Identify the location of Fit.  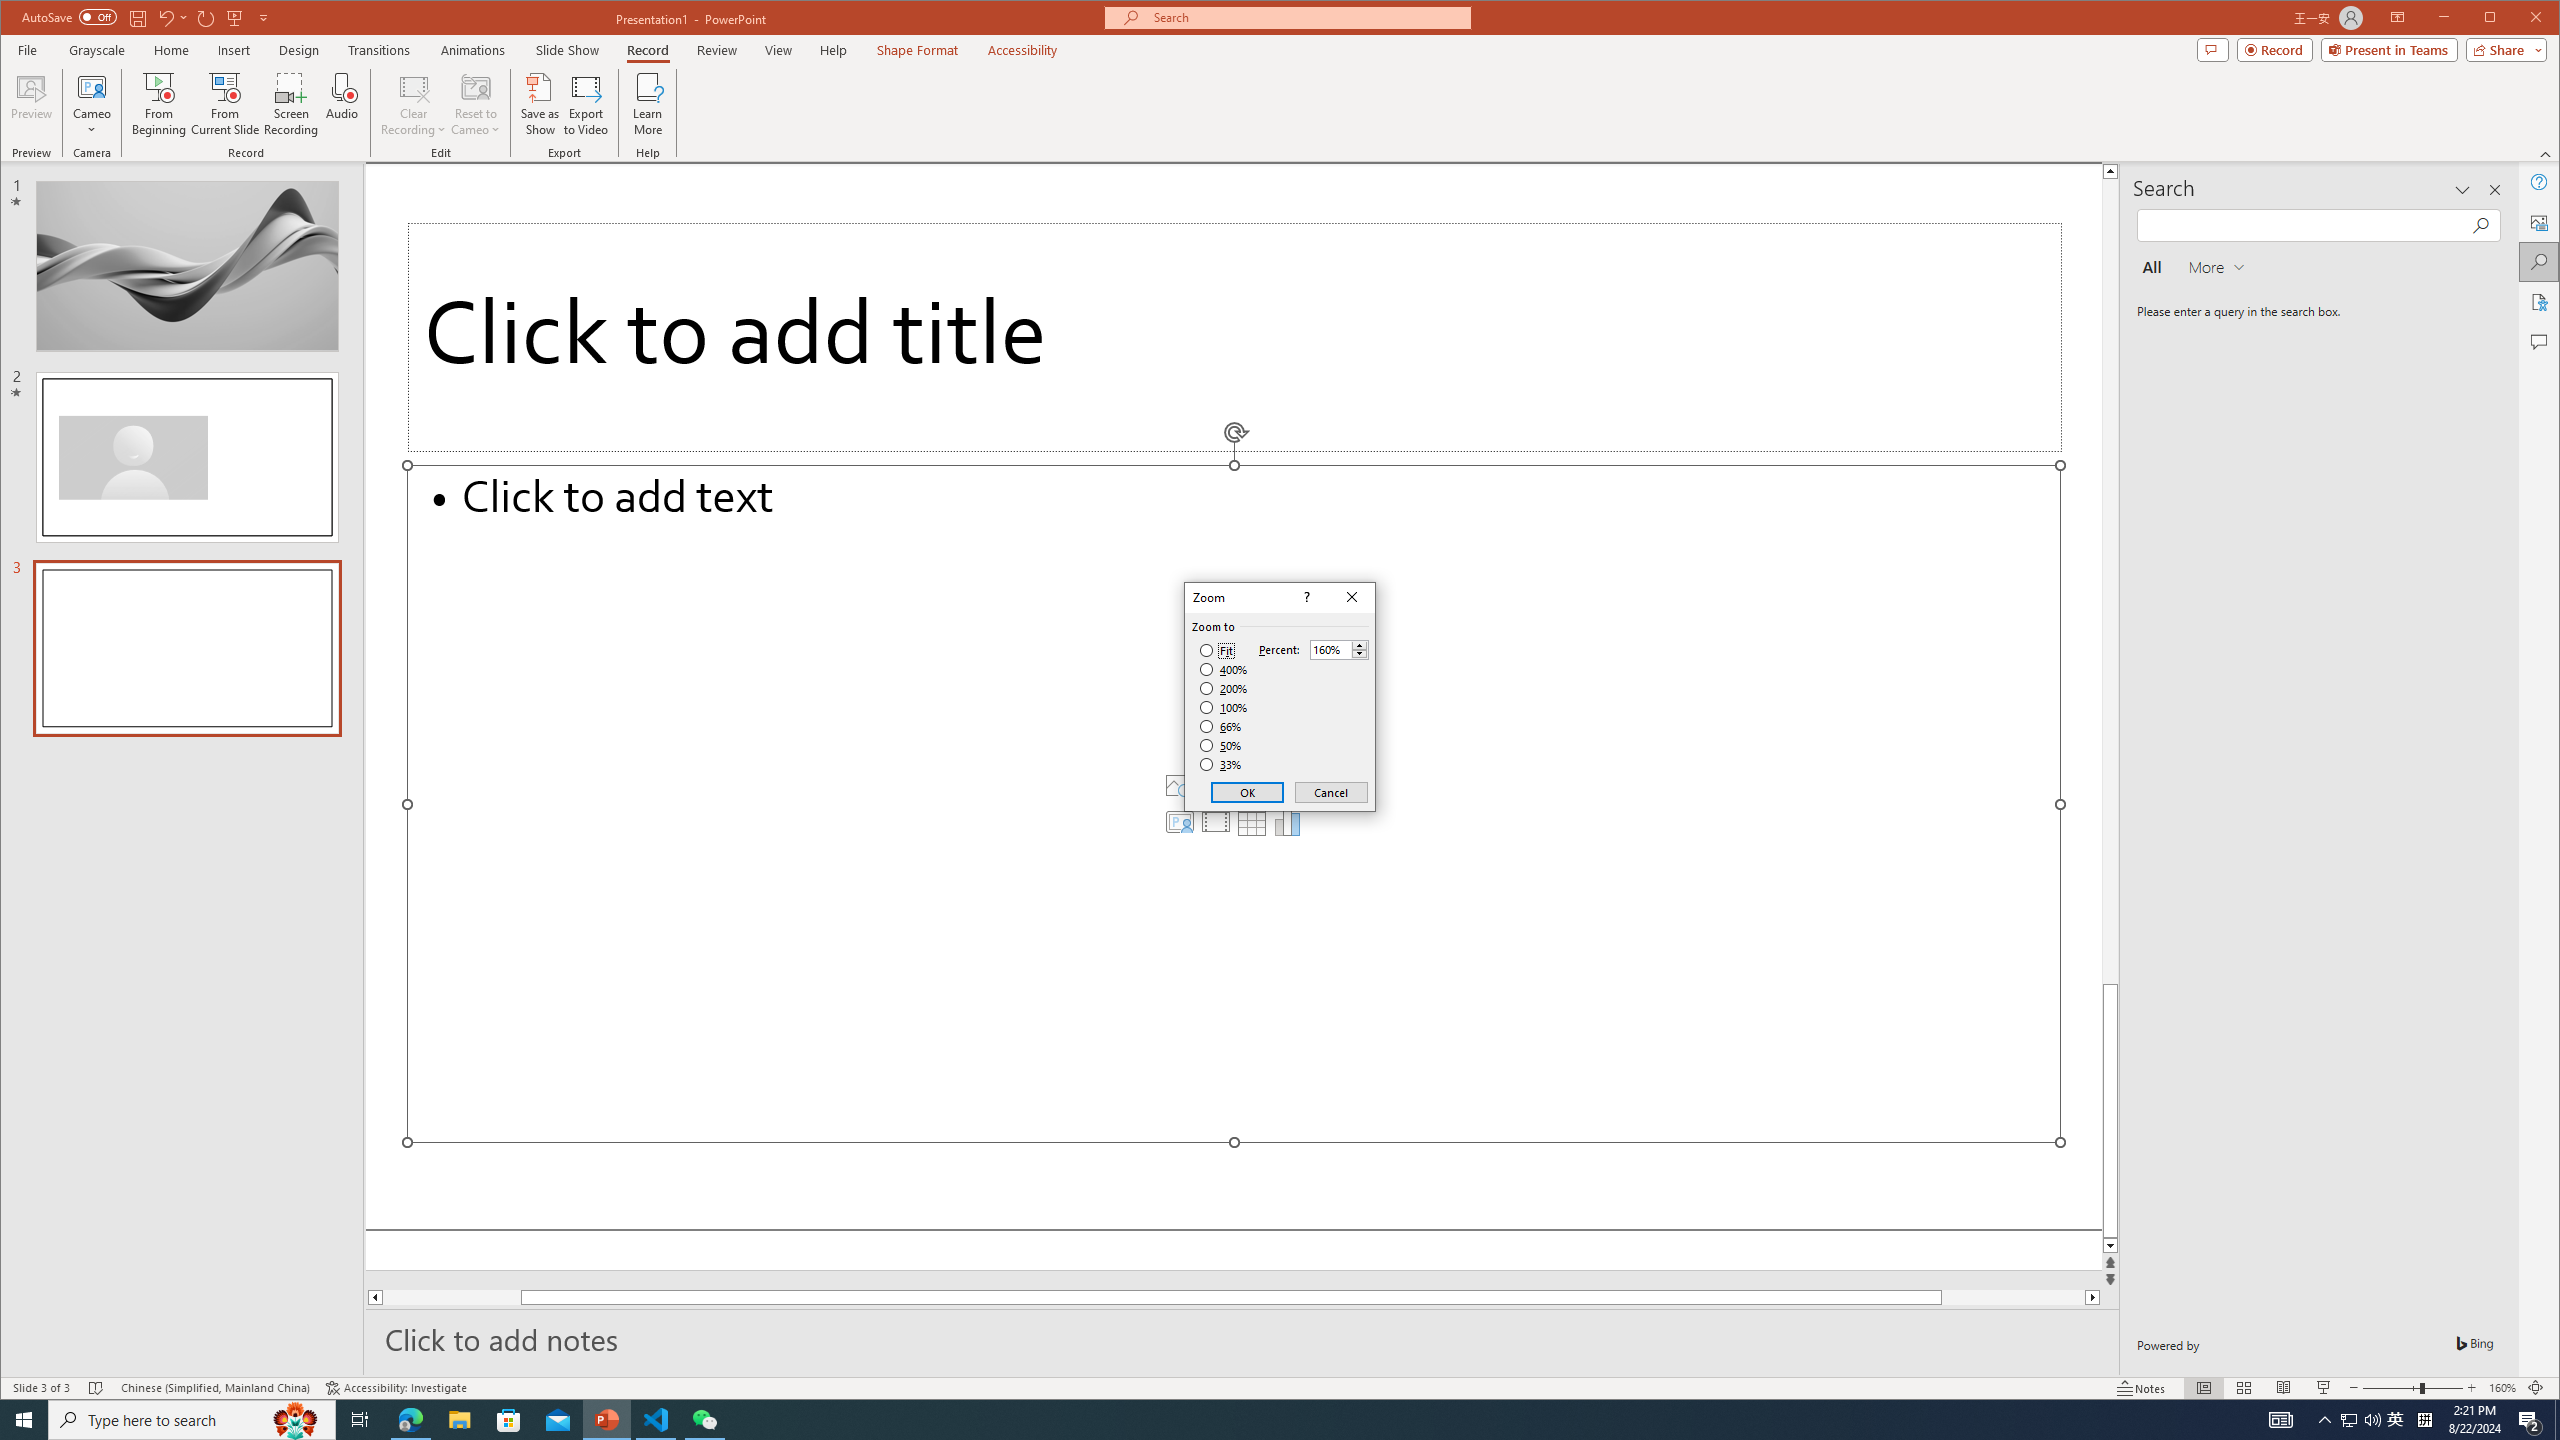
(1216, 651).